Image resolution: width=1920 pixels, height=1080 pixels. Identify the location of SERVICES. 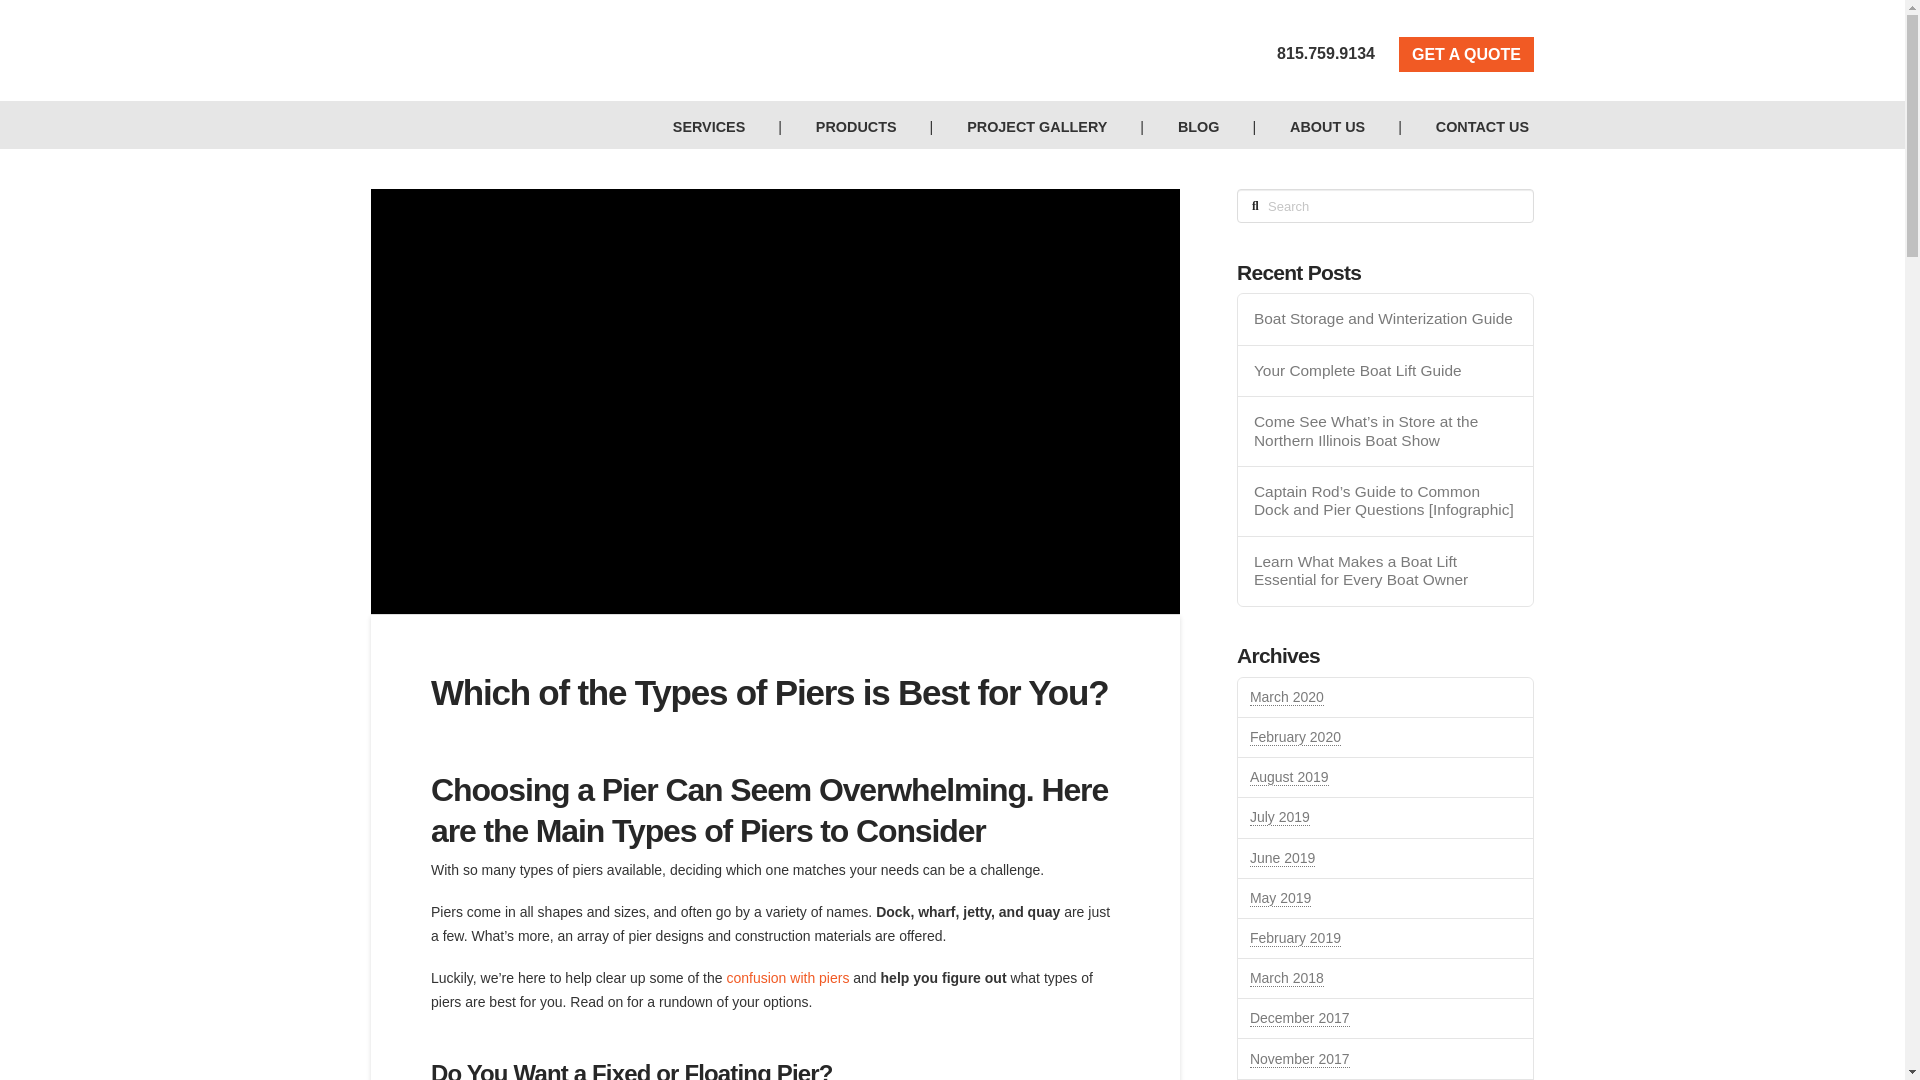
(694, 126).